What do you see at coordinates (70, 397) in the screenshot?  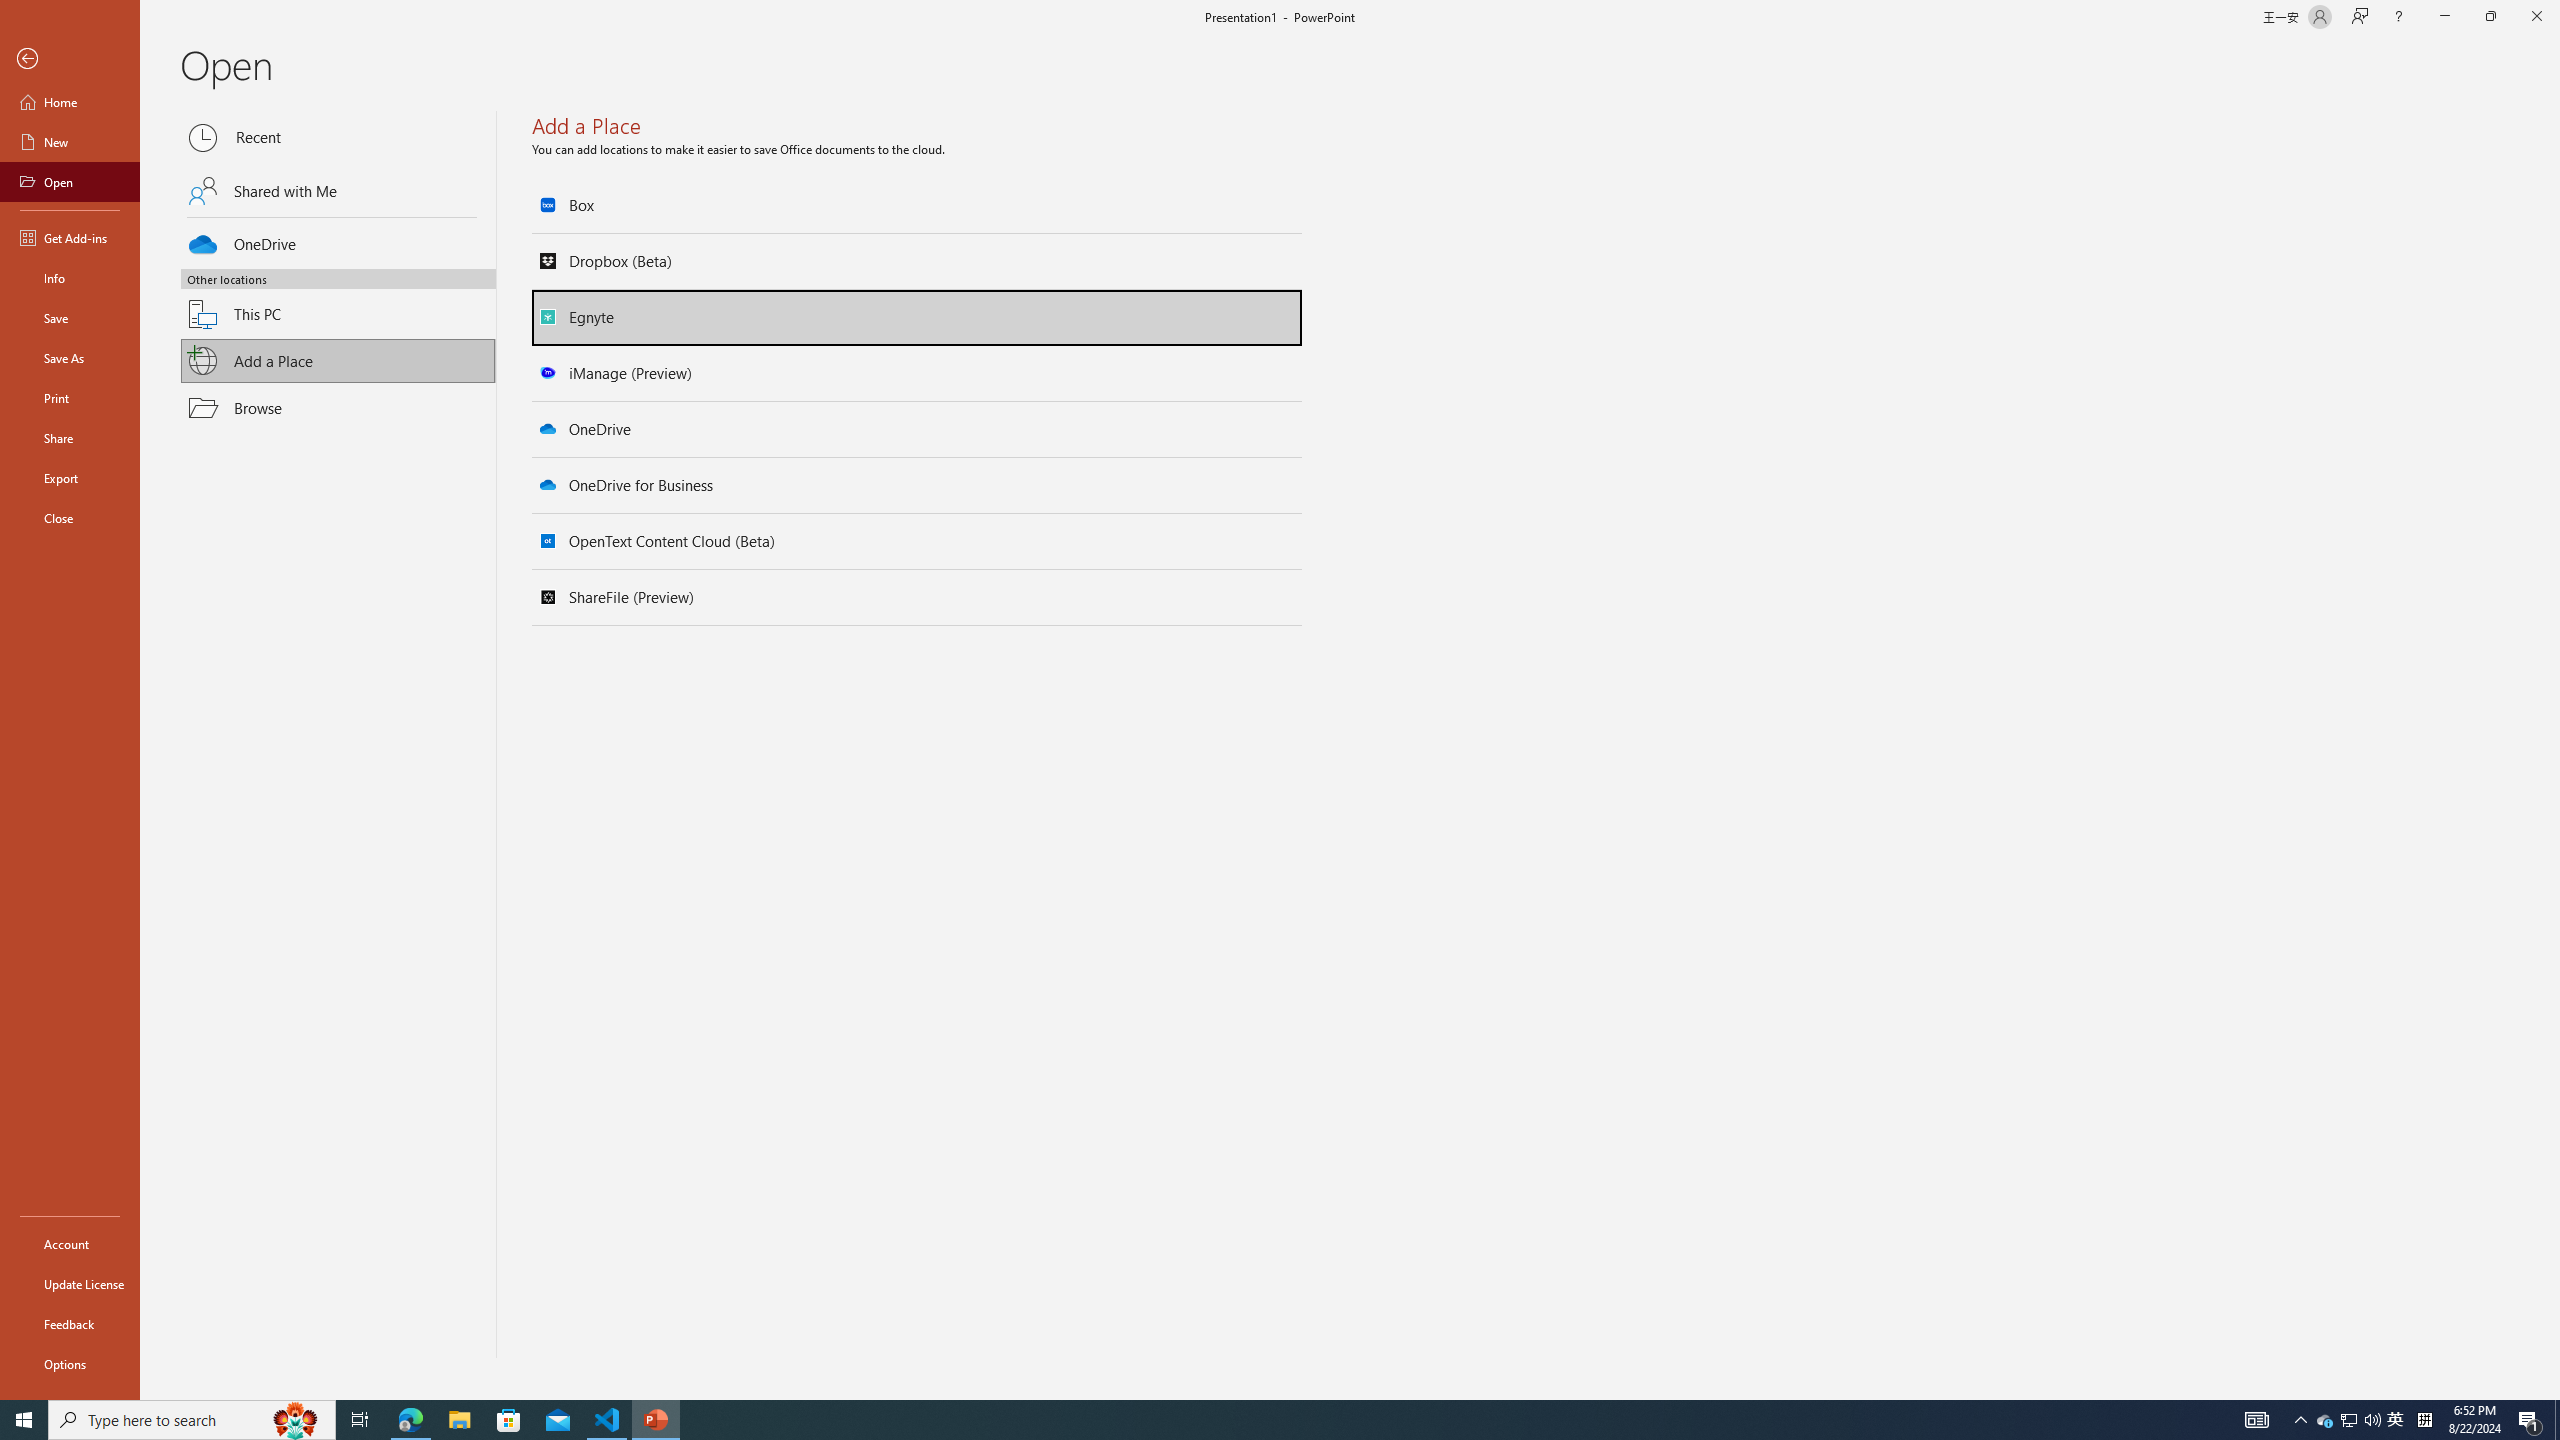 I see `Print` at bounding box center [70, 397].